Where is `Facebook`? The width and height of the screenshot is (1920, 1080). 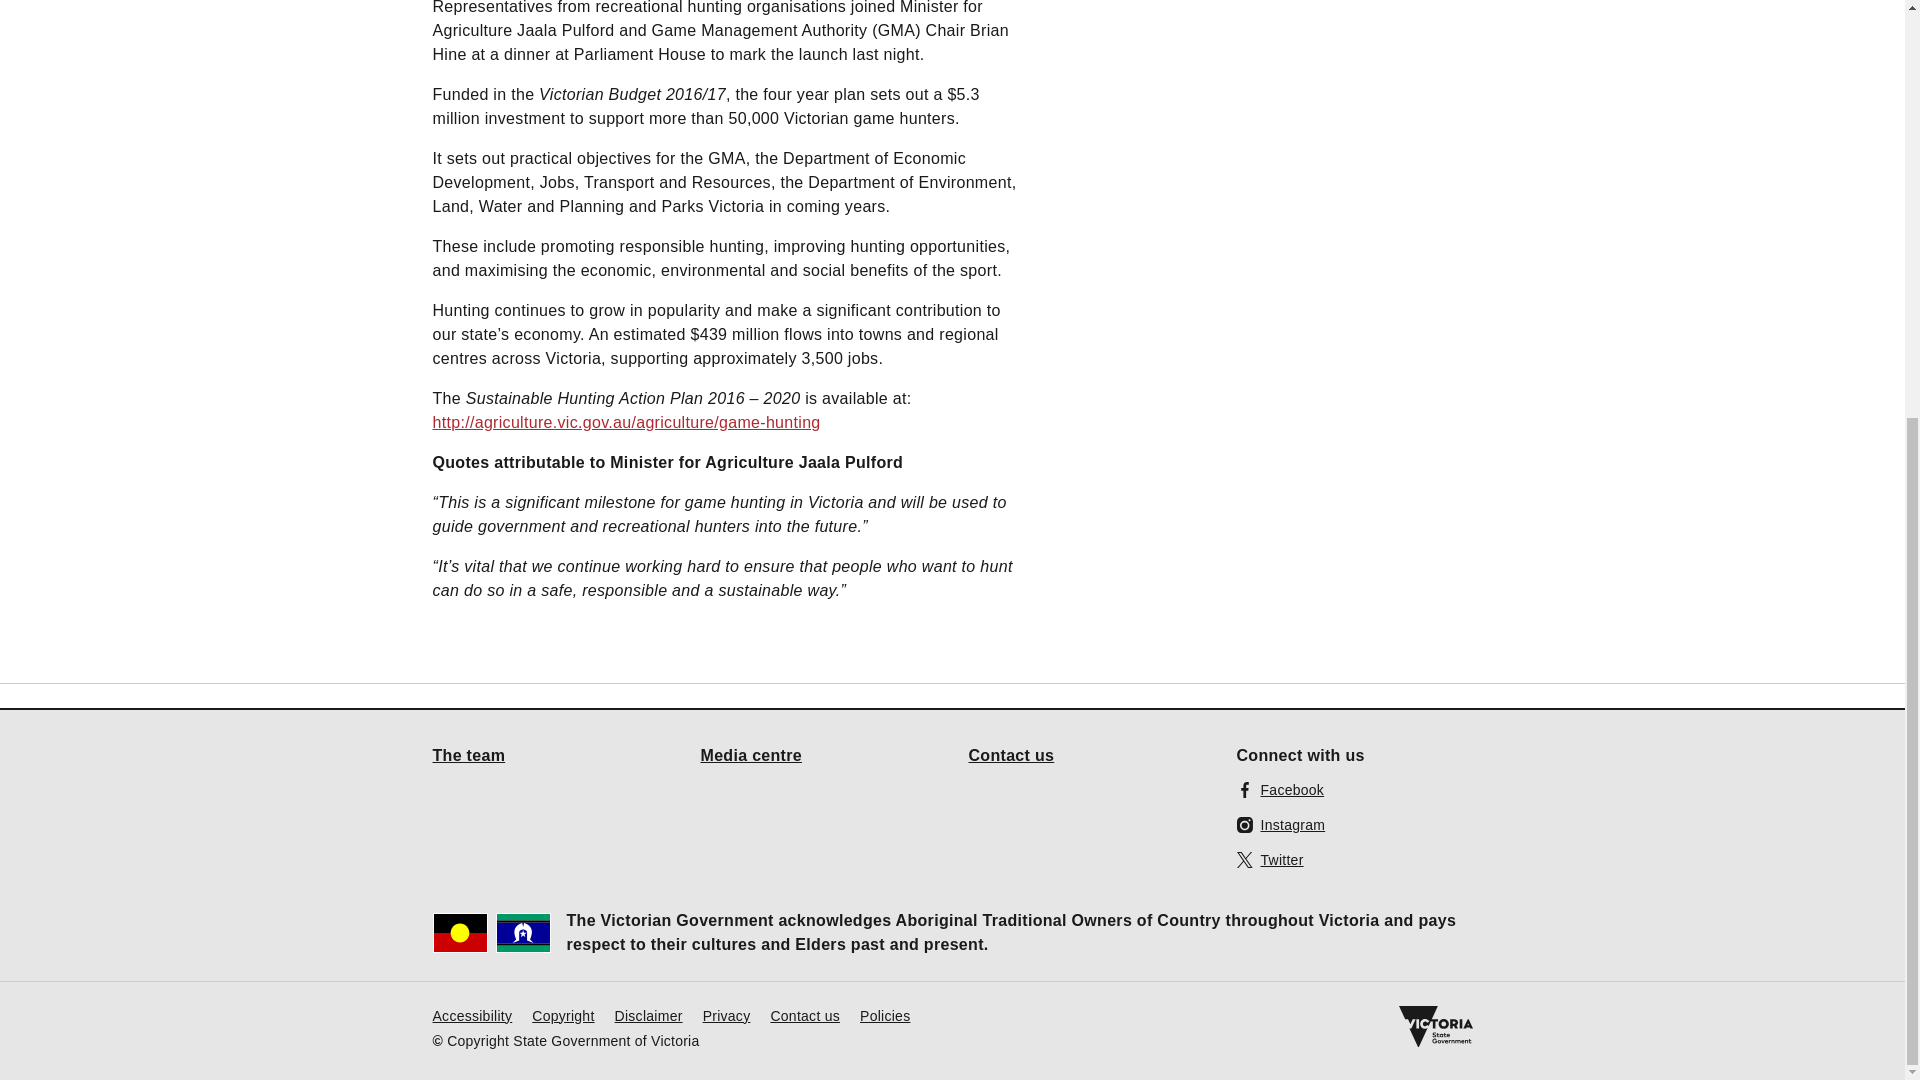 Facebook is located at coordinates (1280, 788).